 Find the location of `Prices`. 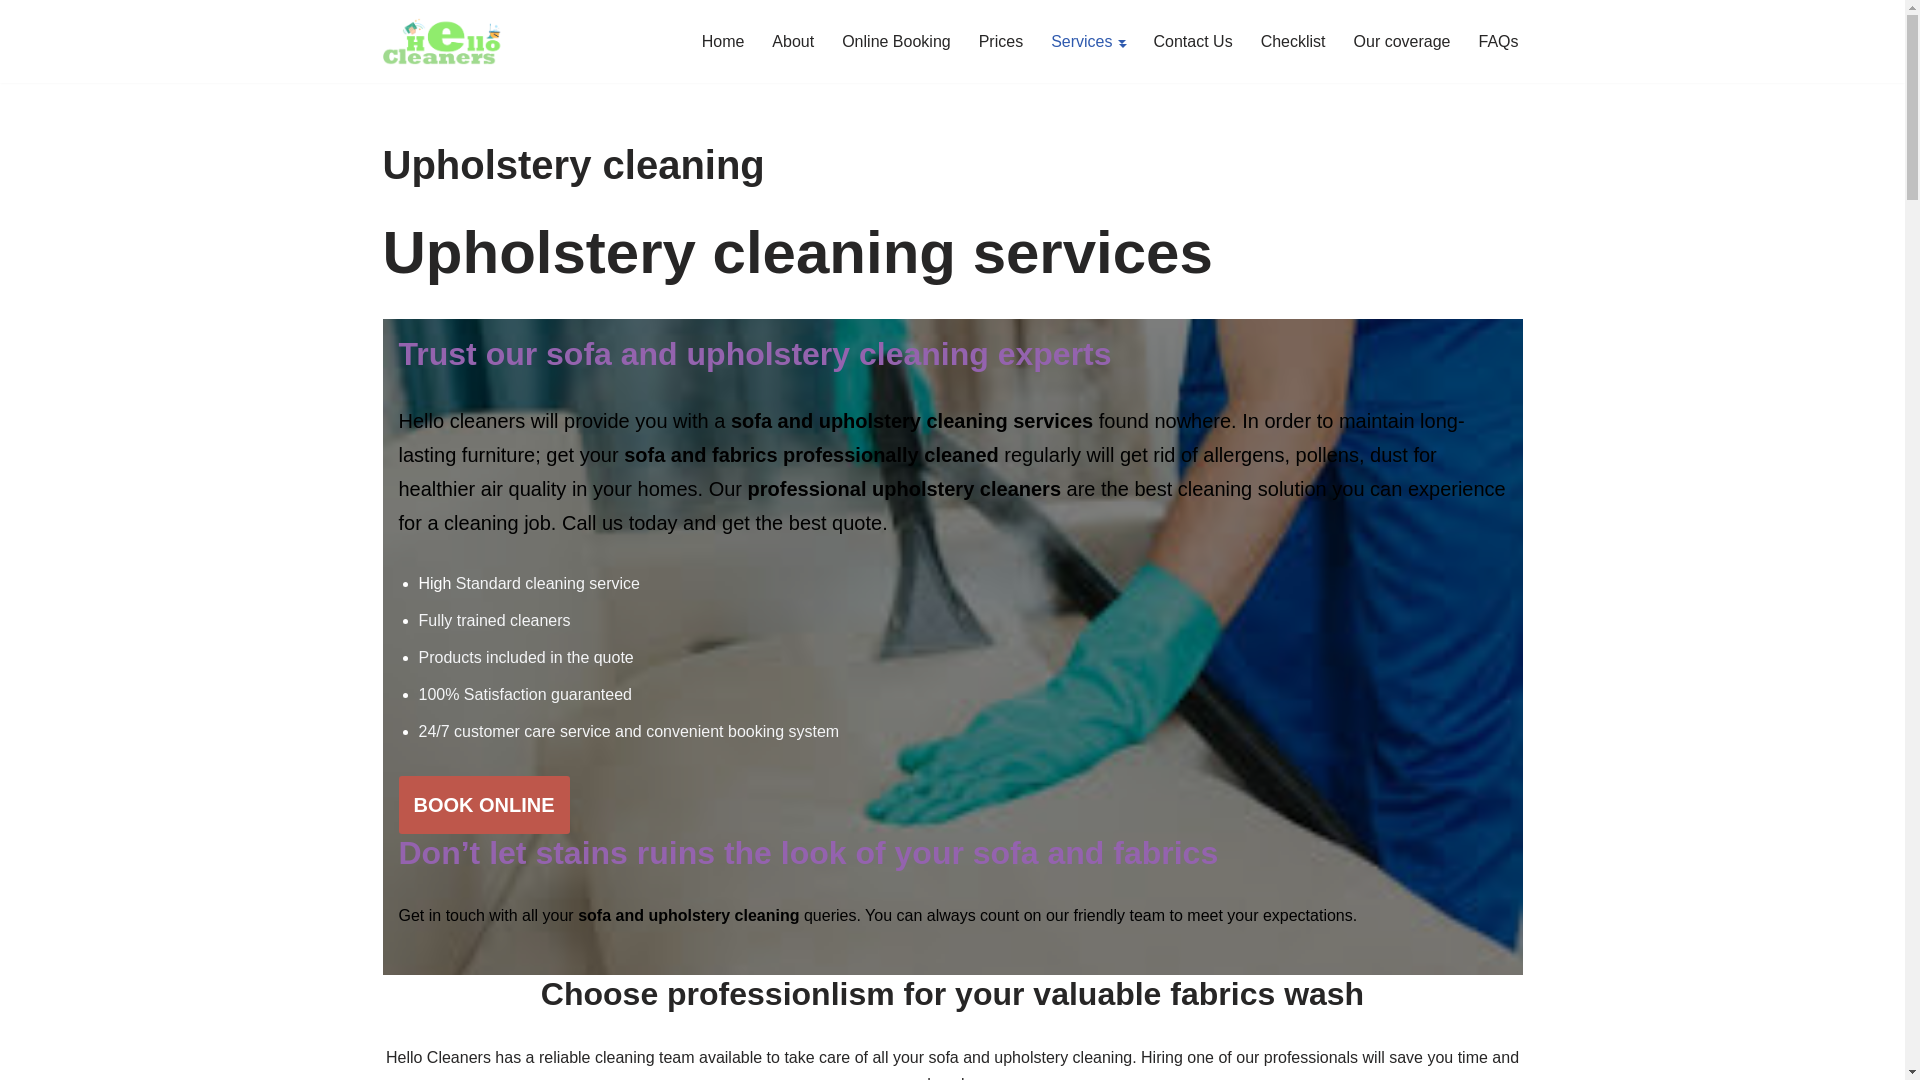

Prices is located at coordinates (1001, 42).